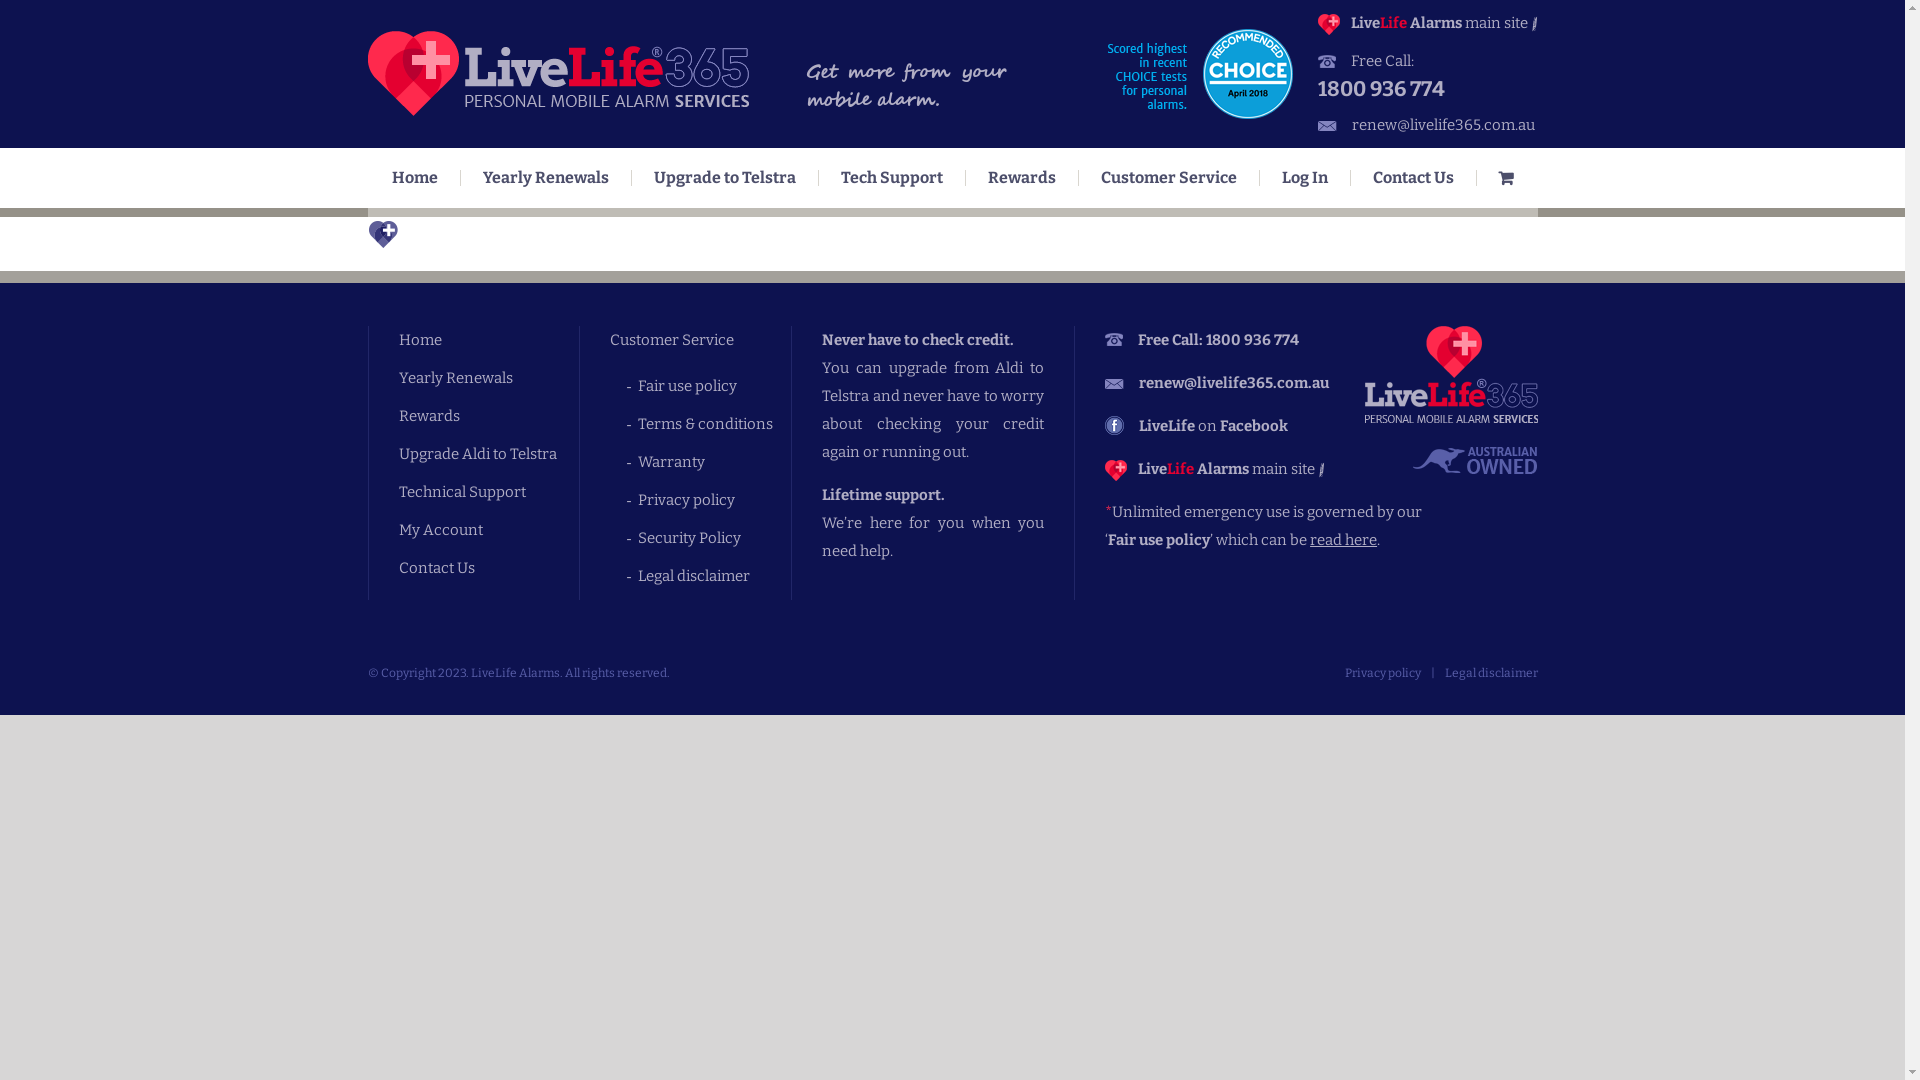 This screenshot has height=1080, width=1920. Describe the element at coordinates (488, 378) in the screenshot. I see `Yearly Renewals` at that location.